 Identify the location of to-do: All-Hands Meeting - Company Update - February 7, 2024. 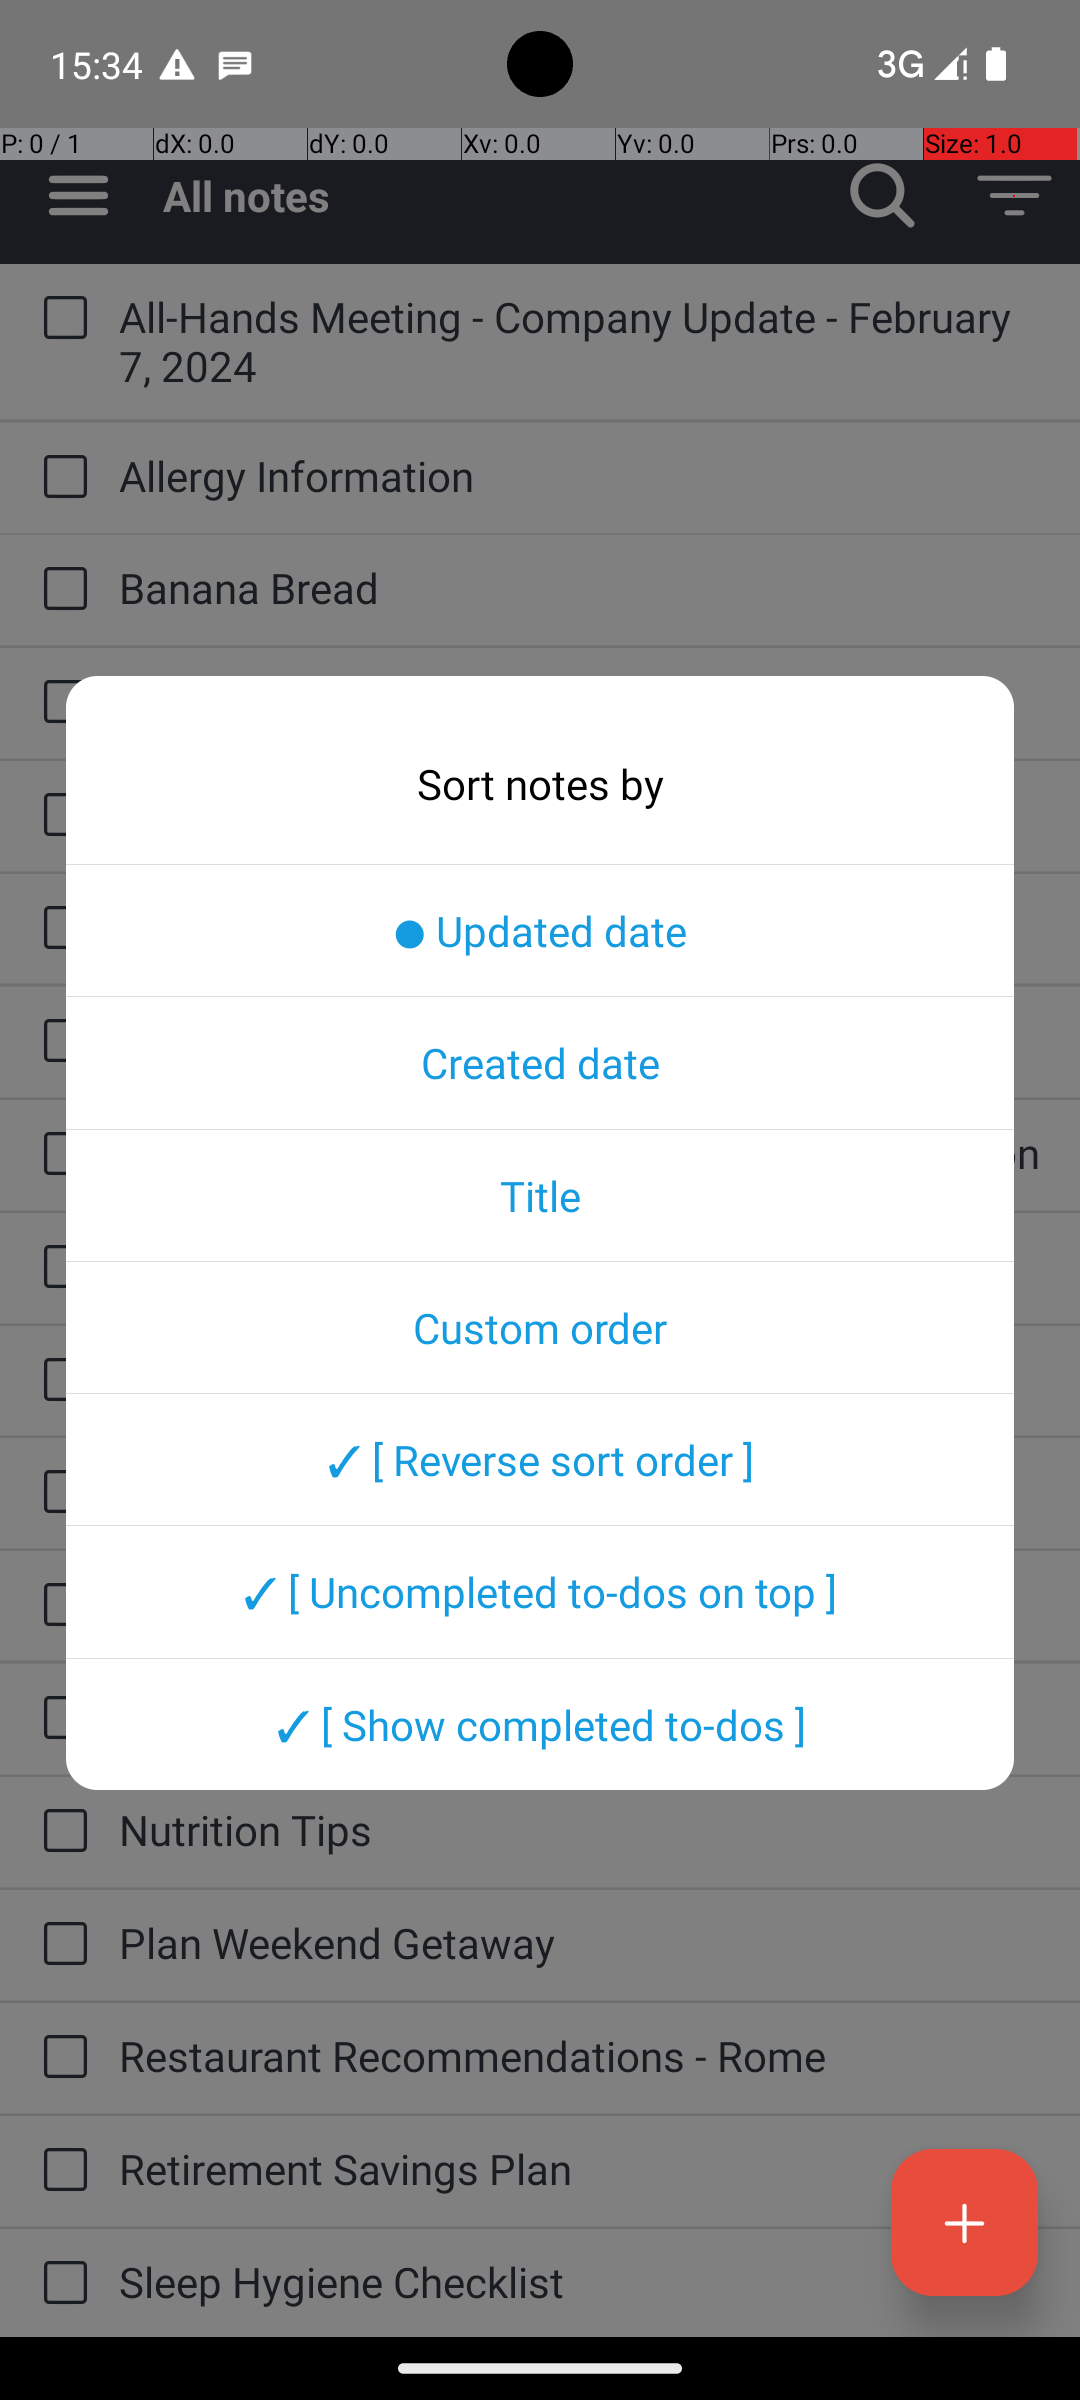
(60, 319).